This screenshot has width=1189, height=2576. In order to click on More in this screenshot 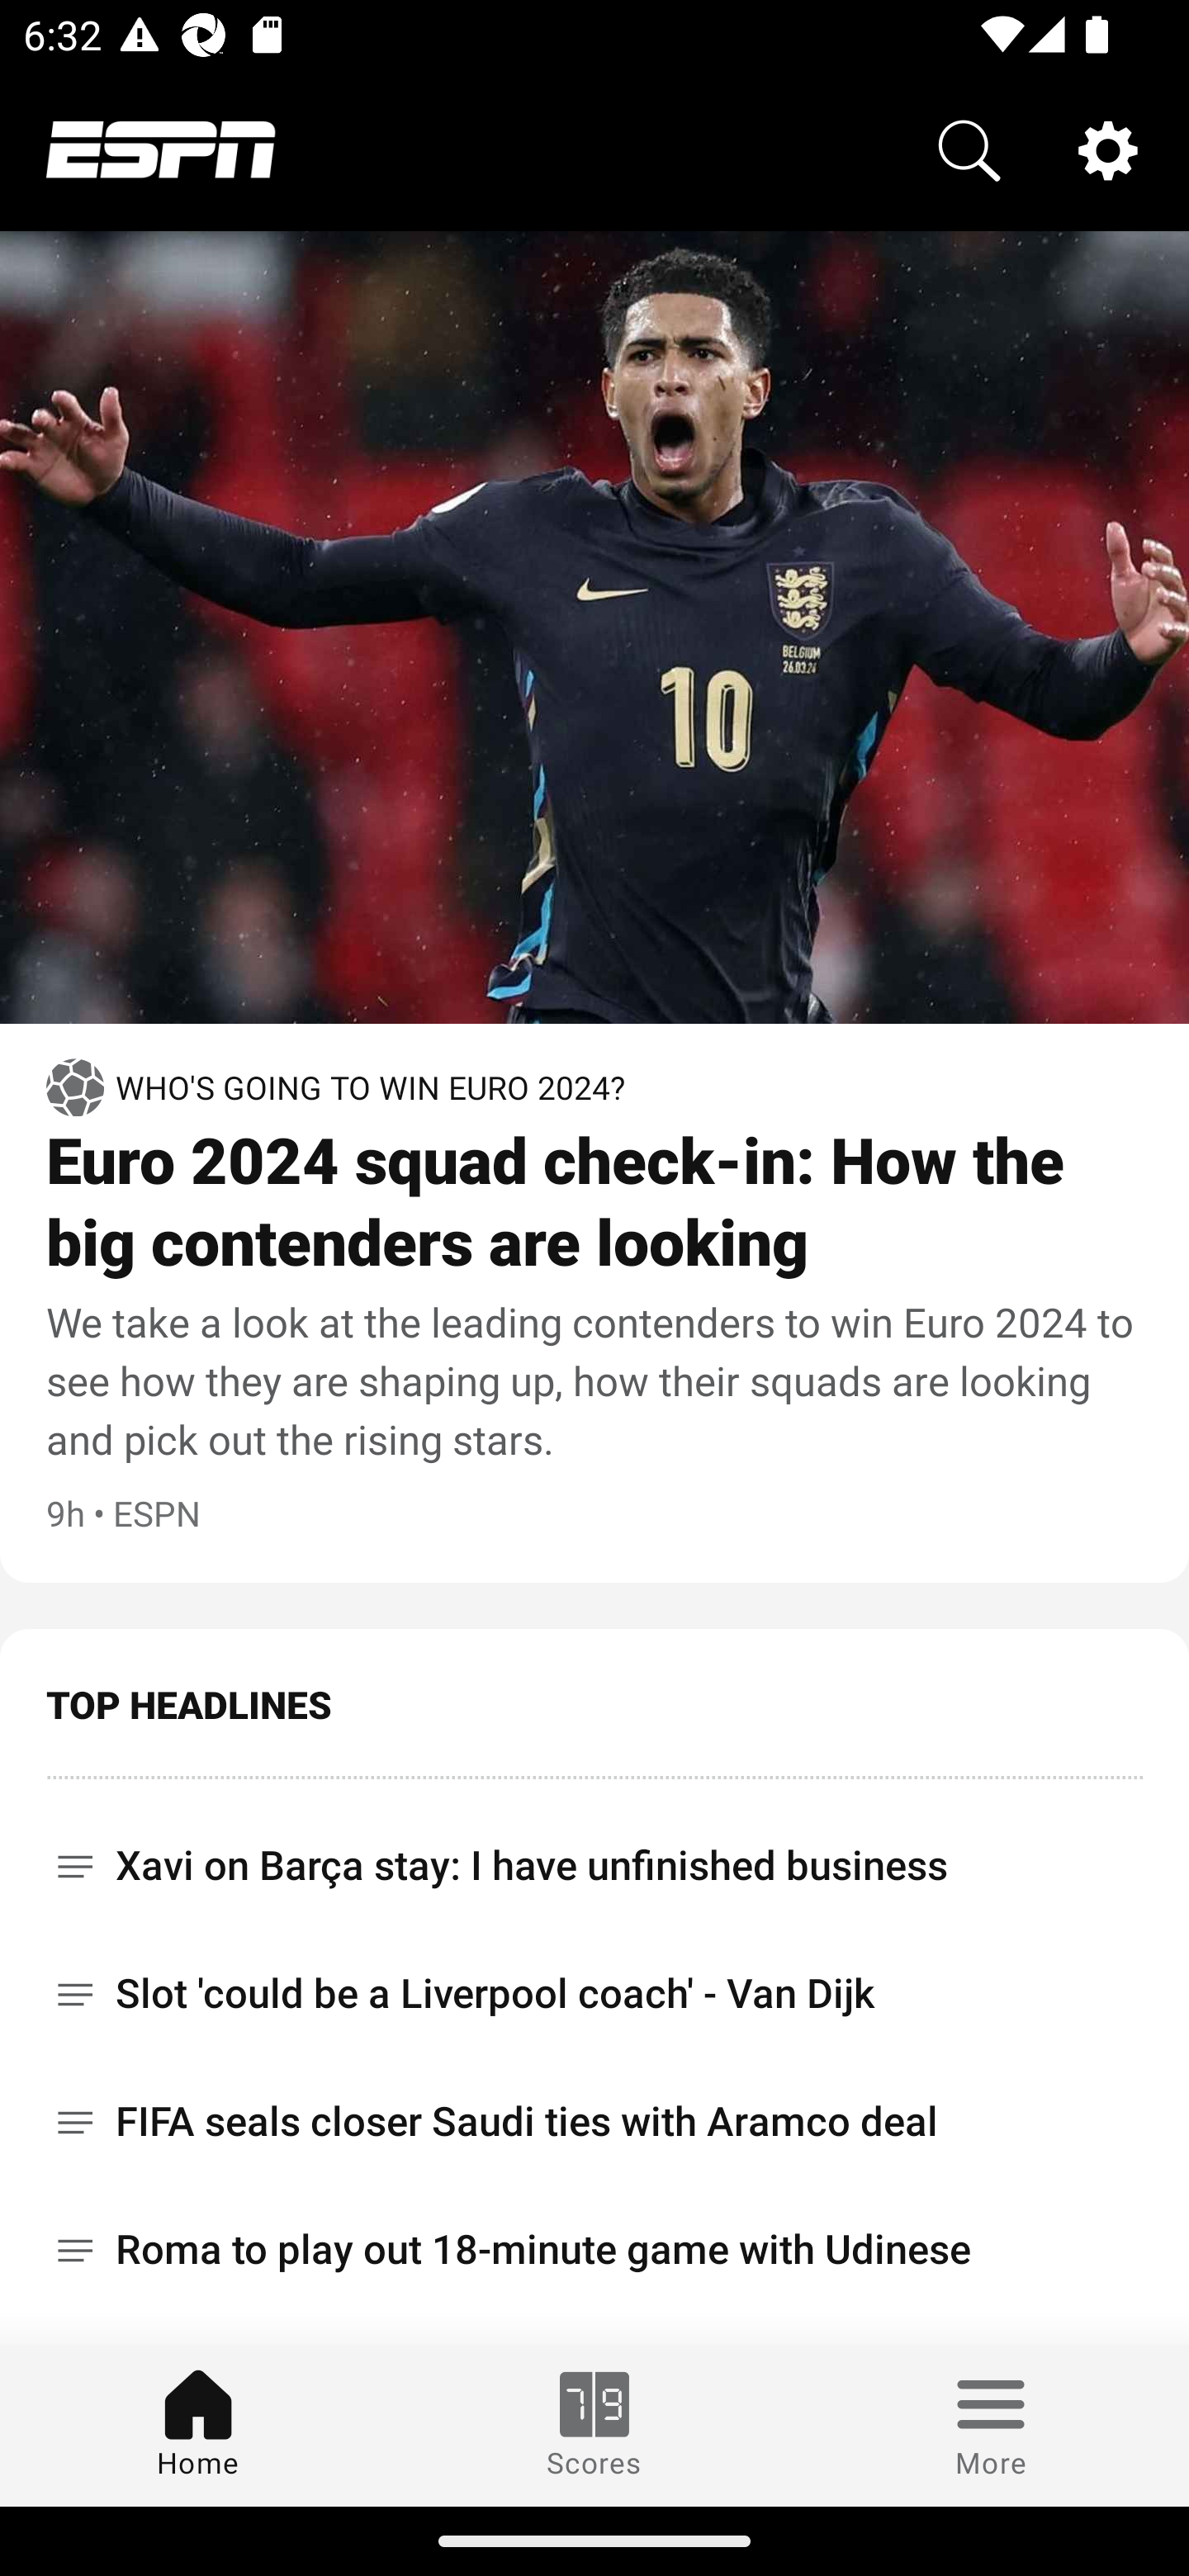, I will do `click(991, 2425)`.